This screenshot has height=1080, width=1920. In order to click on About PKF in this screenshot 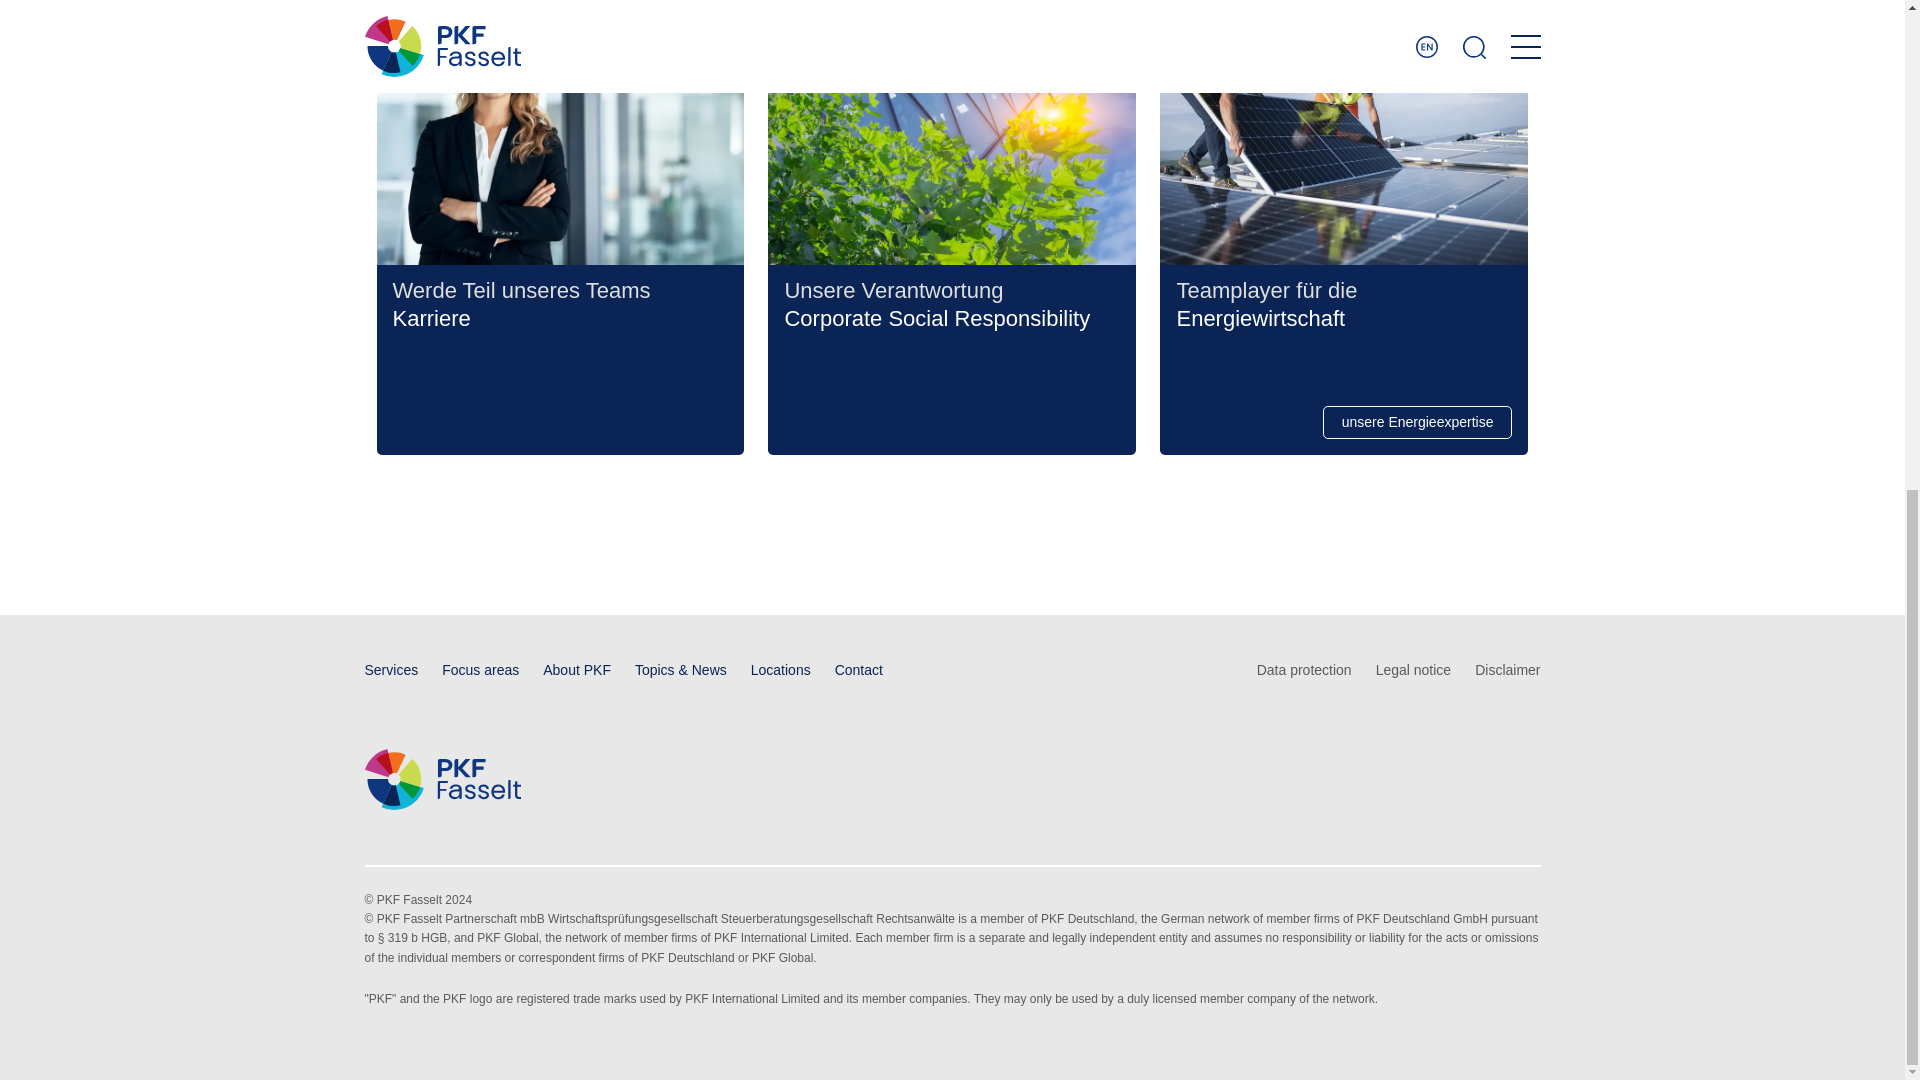, I will do `click(576, 670)`.